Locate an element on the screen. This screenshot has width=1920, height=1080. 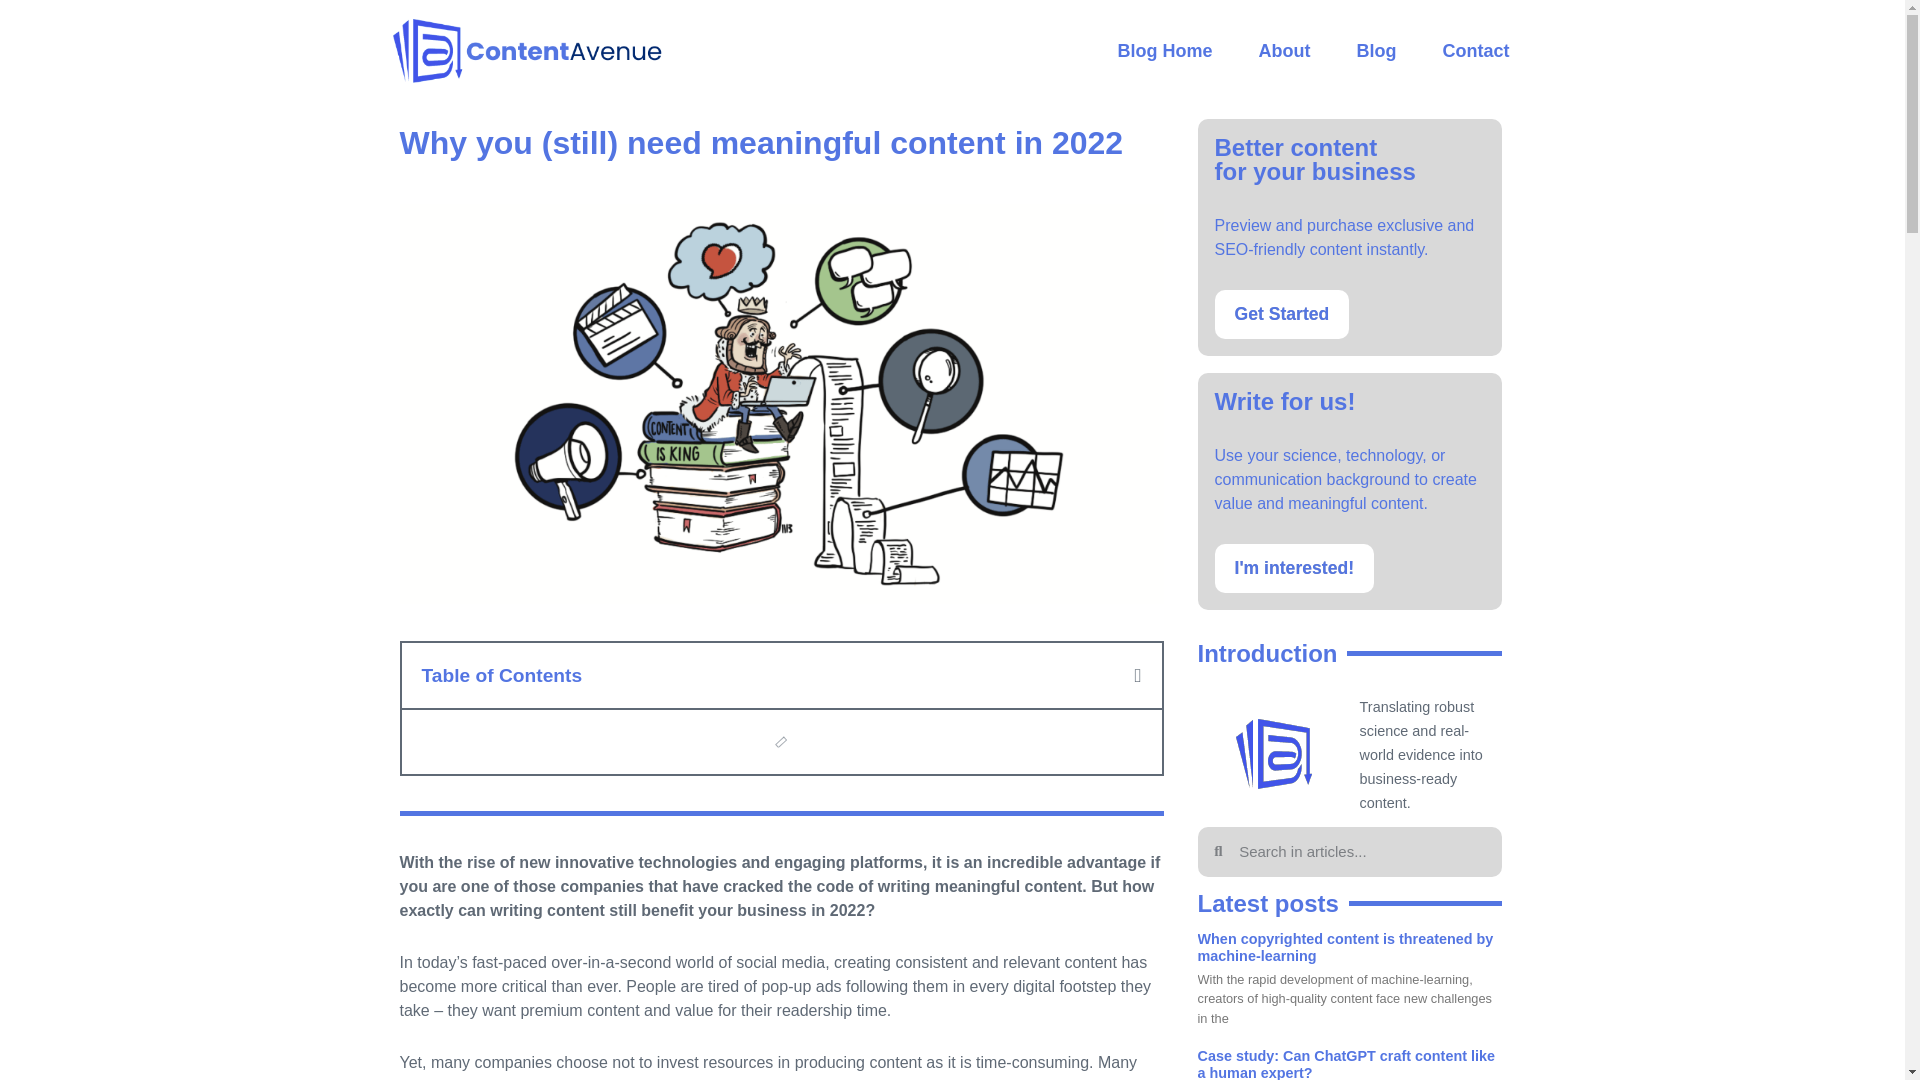
Get Started is located at coordinates (1281, 314).